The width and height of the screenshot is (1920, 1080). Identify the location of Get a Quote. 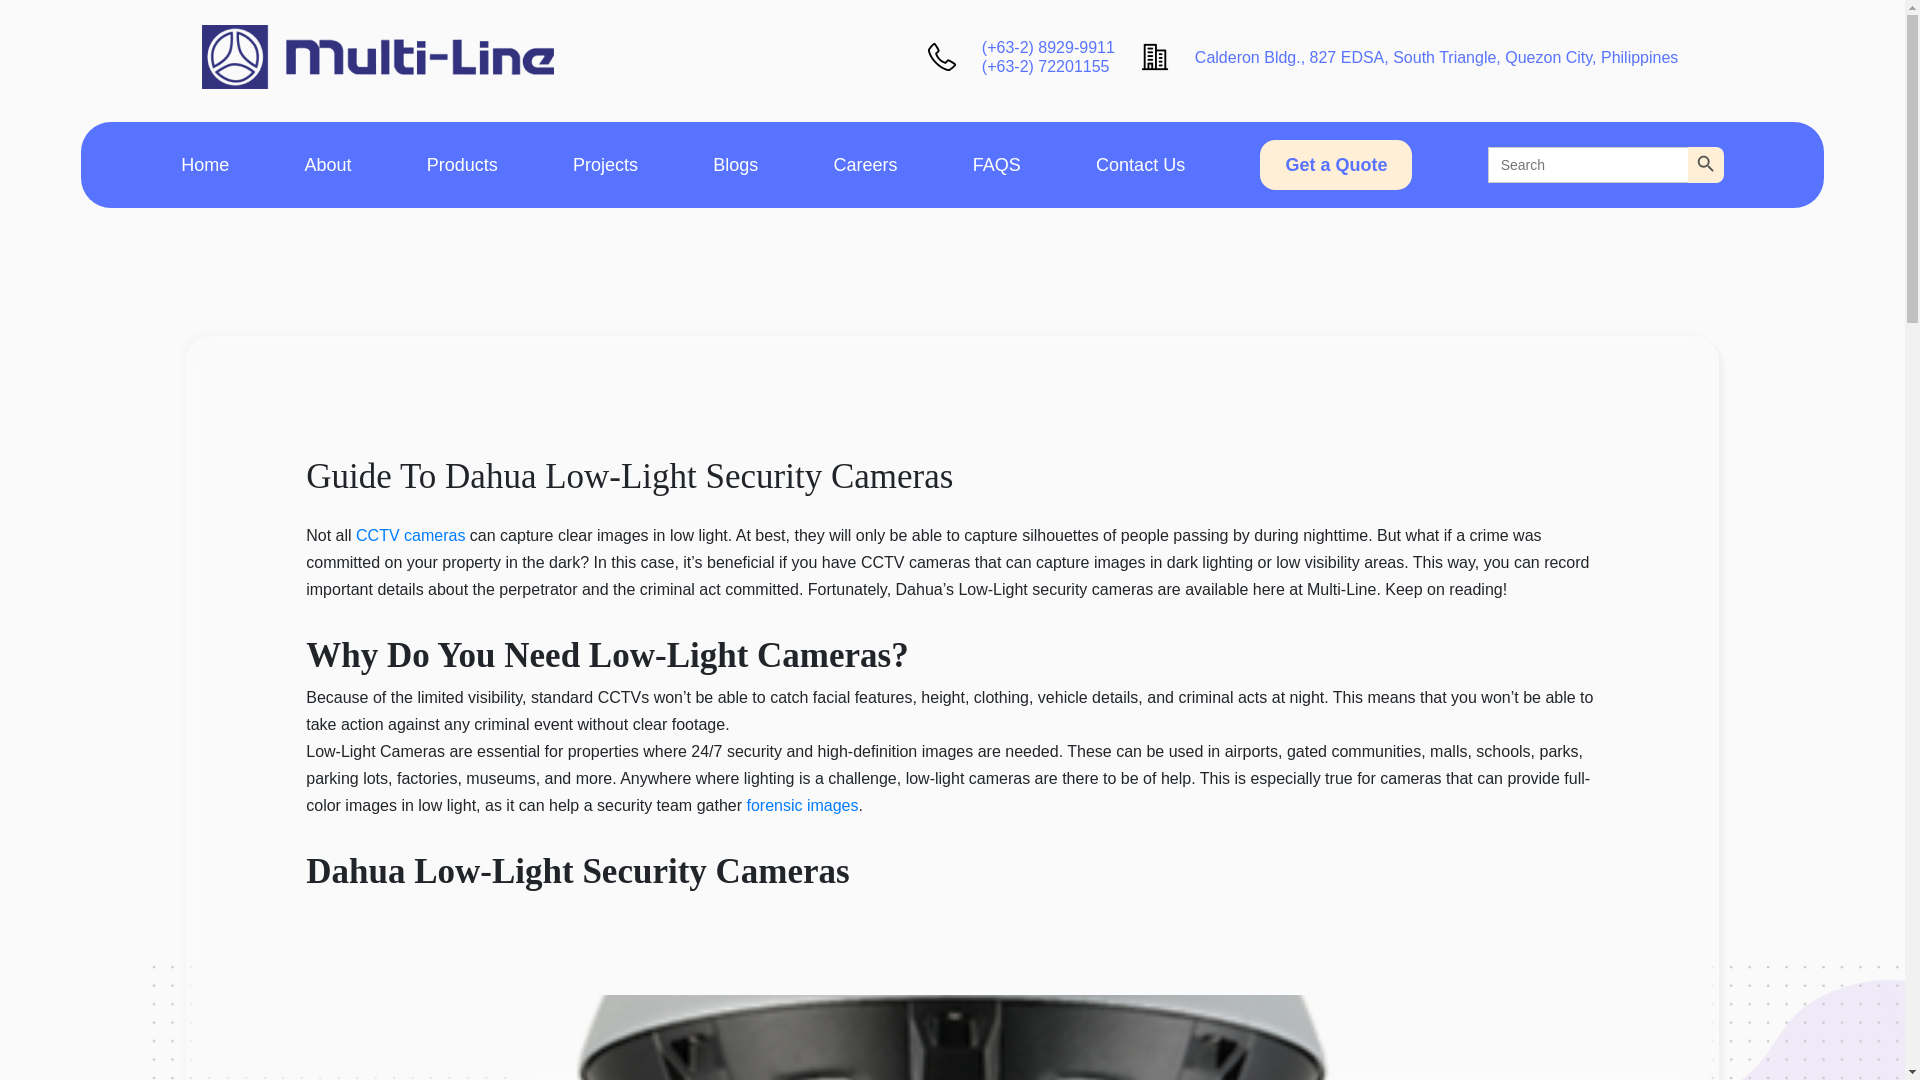
(1335, 165).